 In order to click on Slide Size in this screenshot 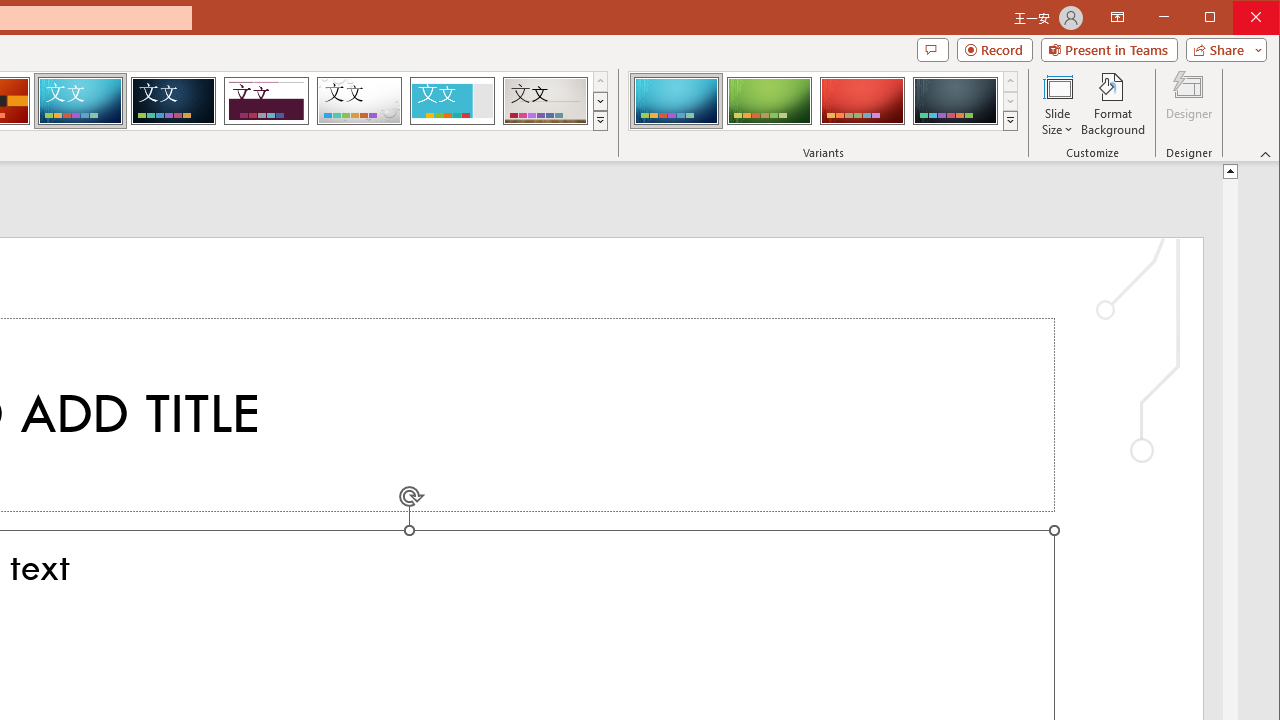, I will do `click(1058, 104)`.